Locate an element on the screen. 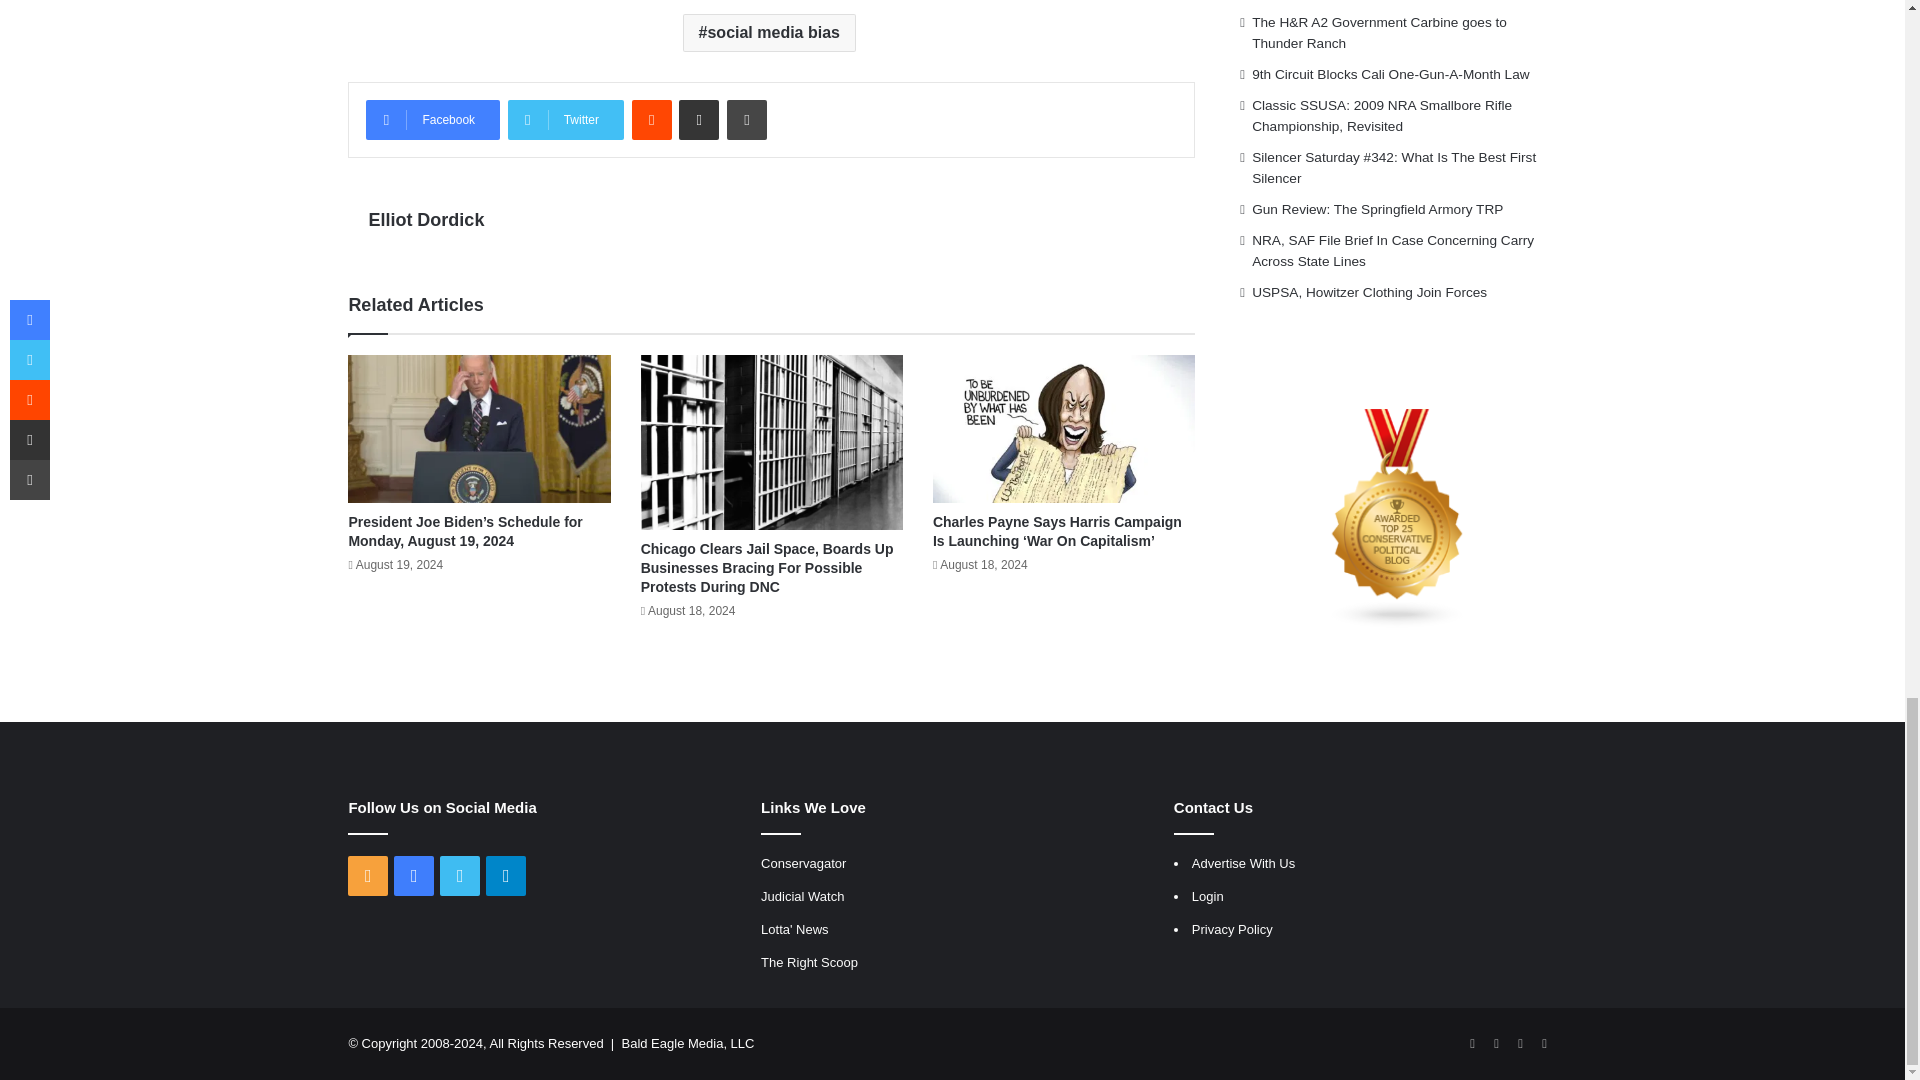 The width and height of the screenshot is (1920, 1080). Reddit is located at coordinates (652, 120).